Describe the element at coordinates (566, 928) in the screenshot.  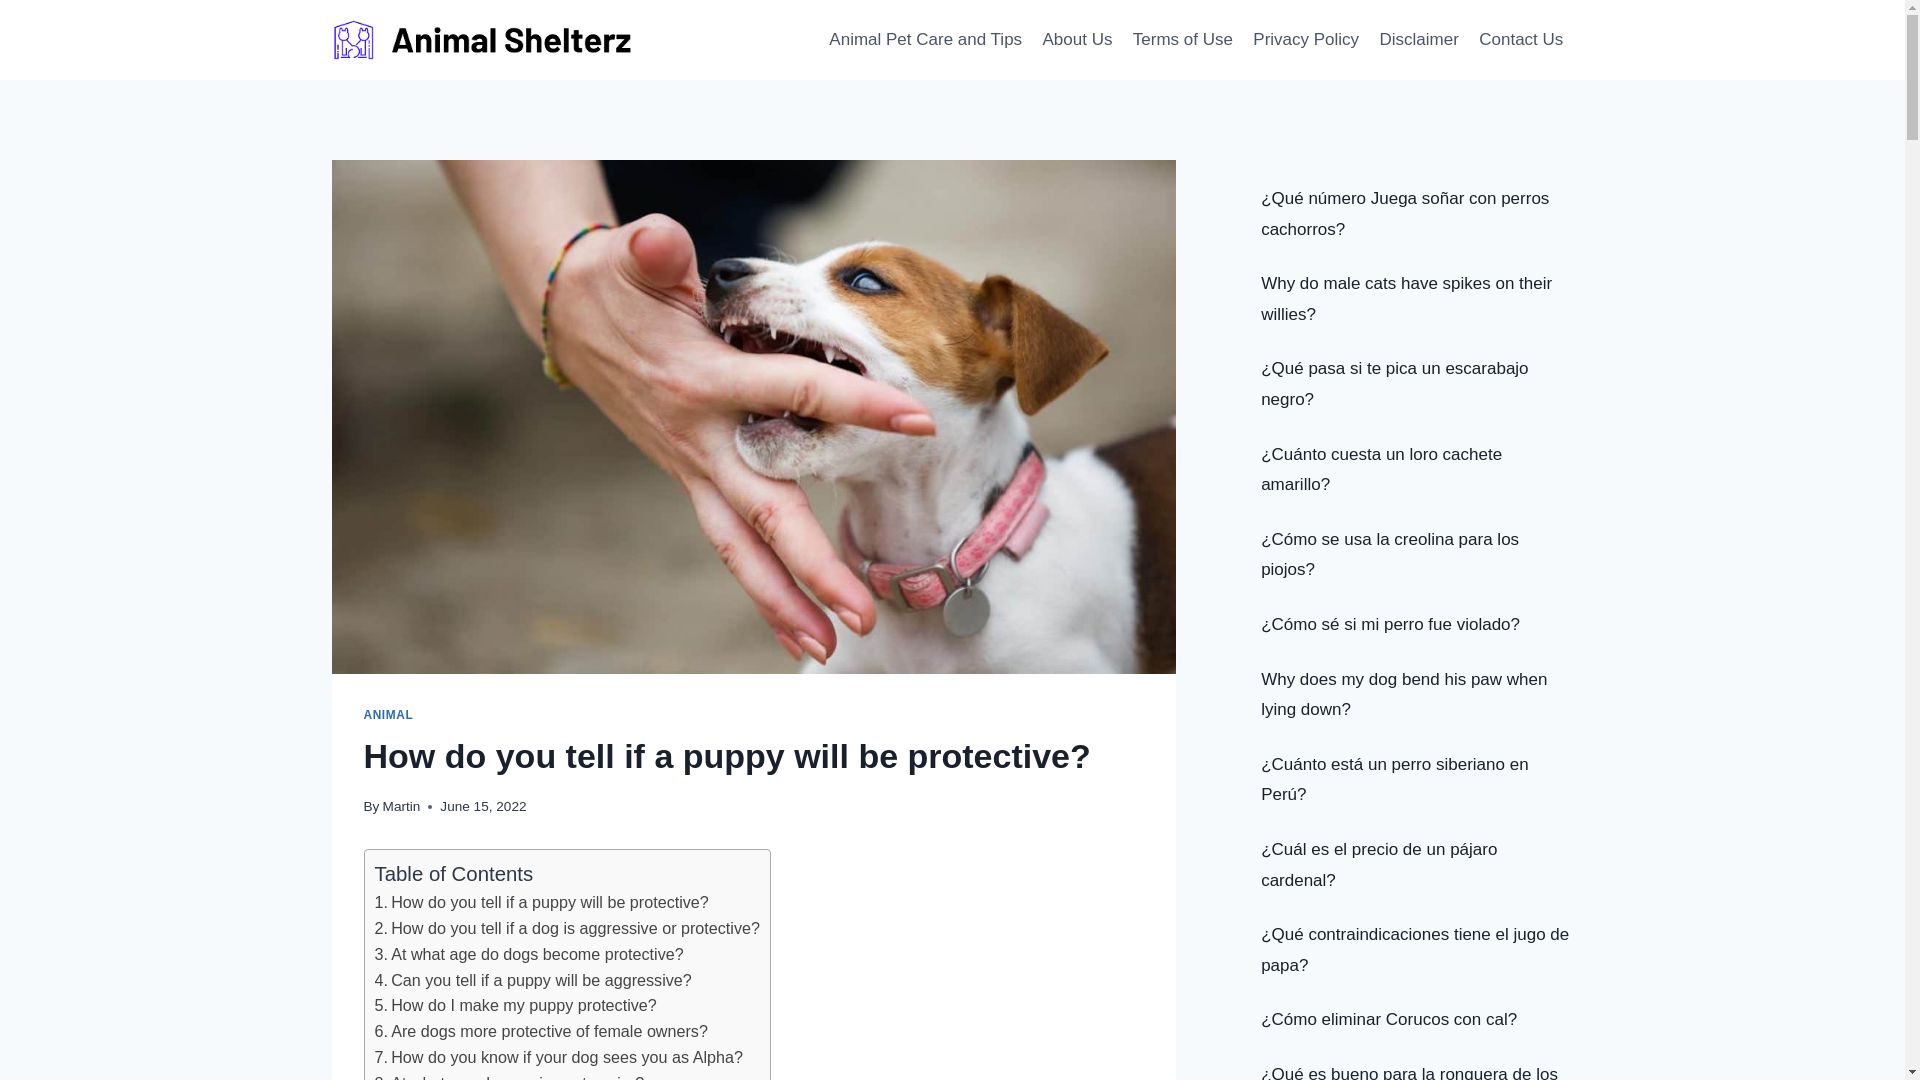
I see `How do you tell if a dog is aggressive or protective?` at that location.